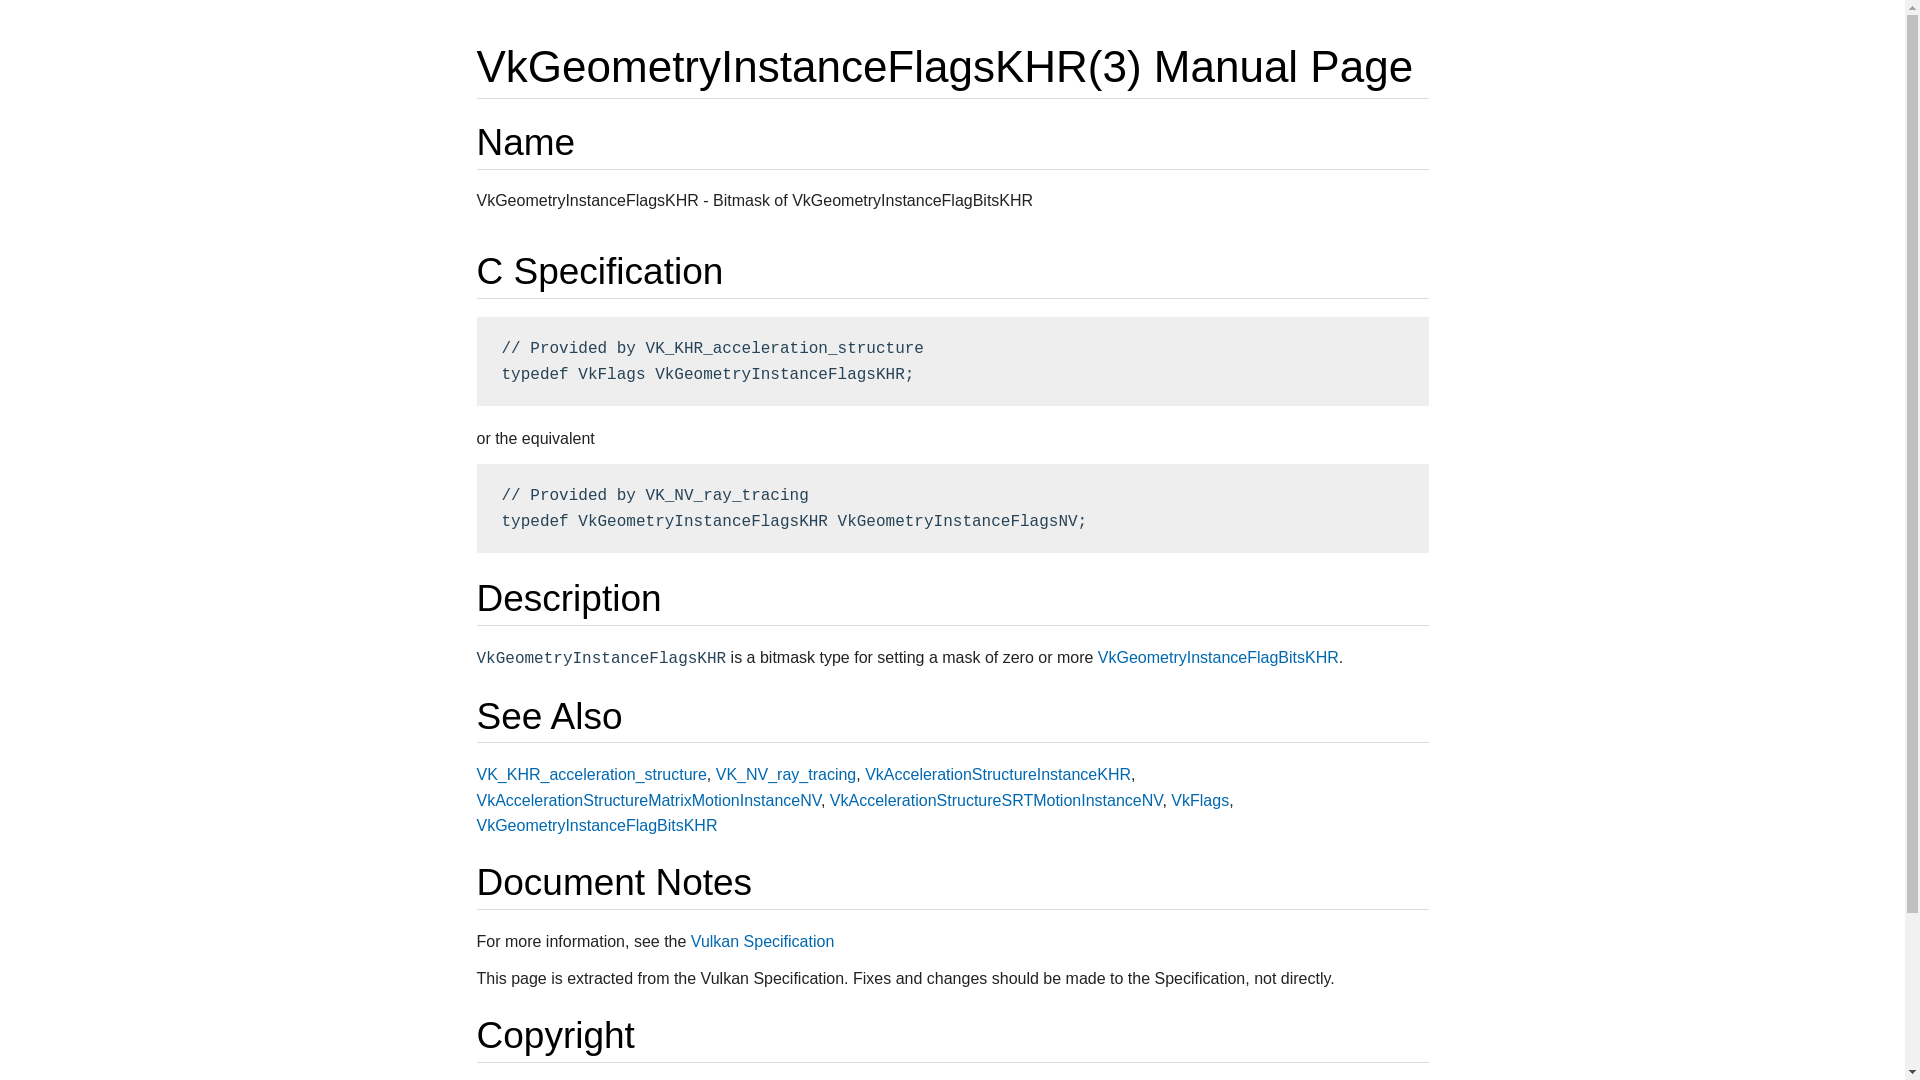  Describe the element at coordinates (998, 774) in the screenshot. I see `VkAccelerationStructureInstanceKHR` at that location.